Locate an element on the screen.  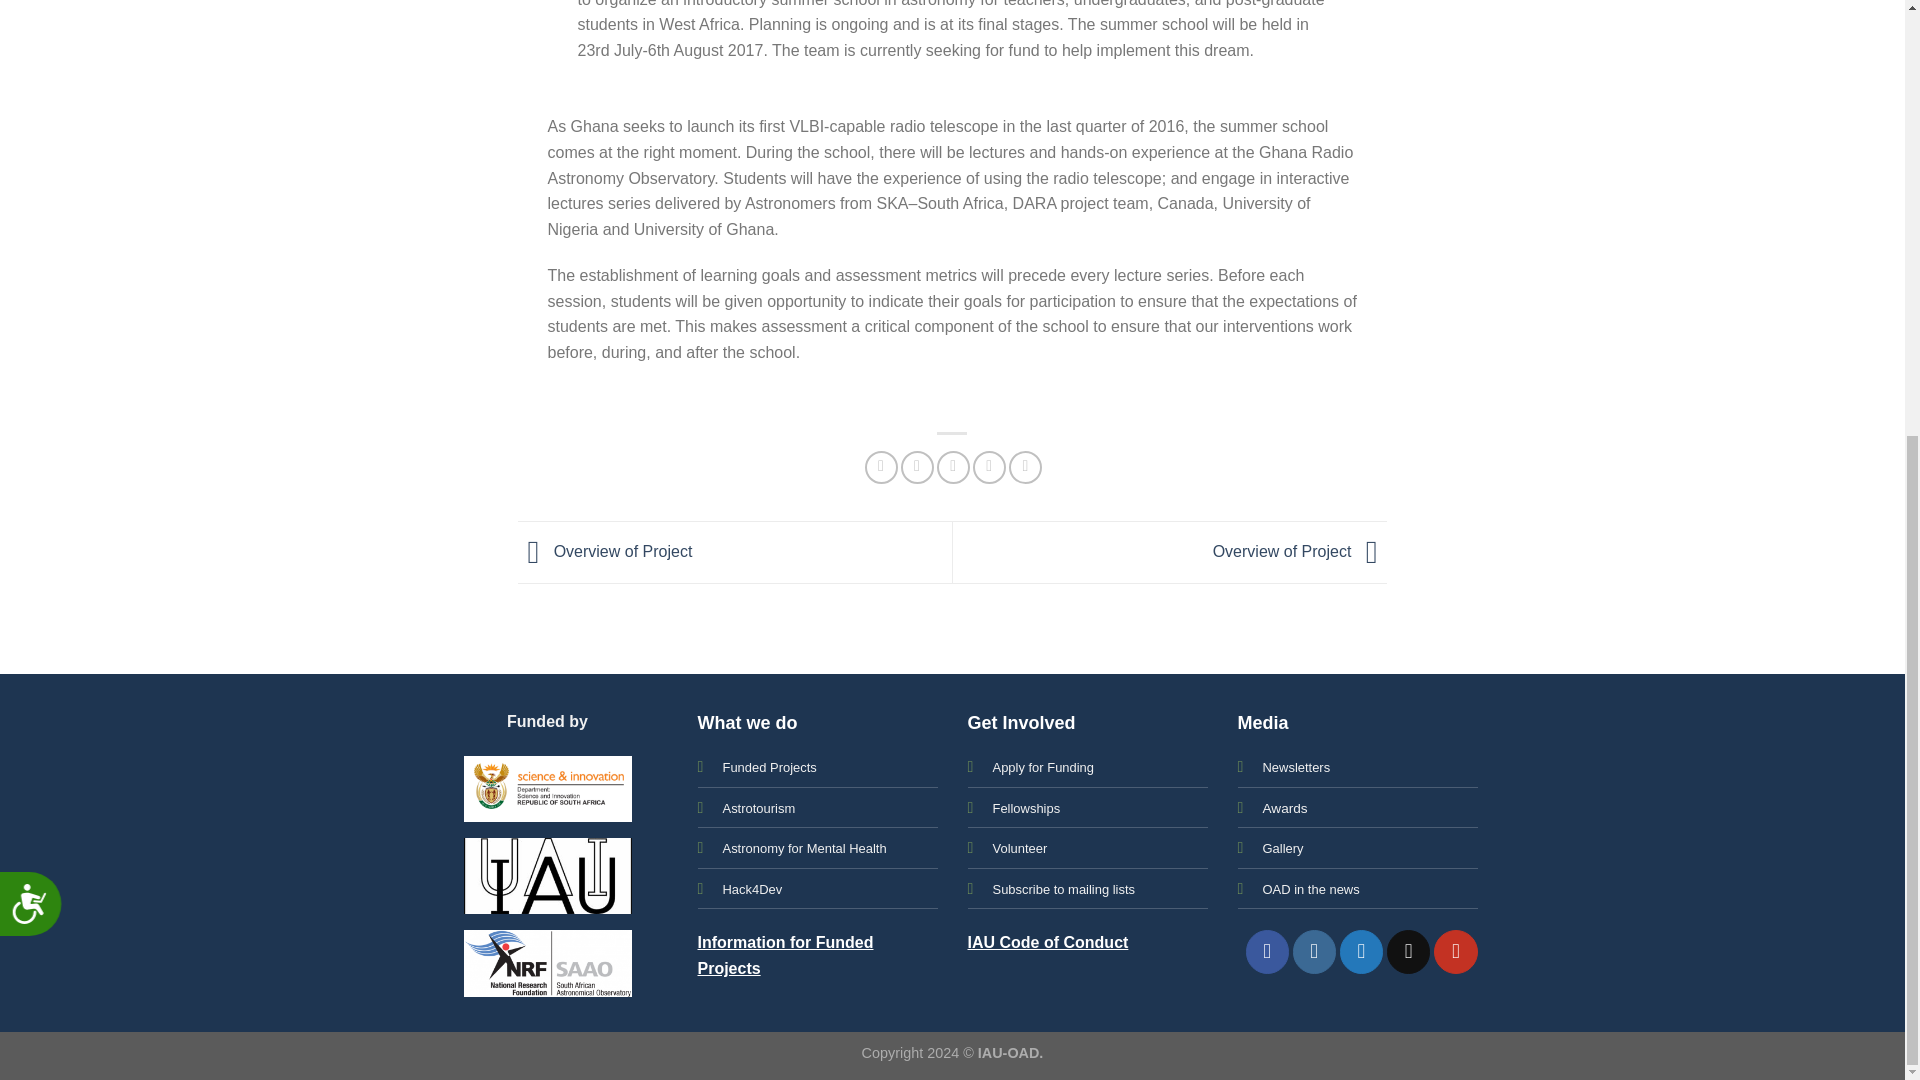
Share on Twitter is located at coordinates (916, 467).